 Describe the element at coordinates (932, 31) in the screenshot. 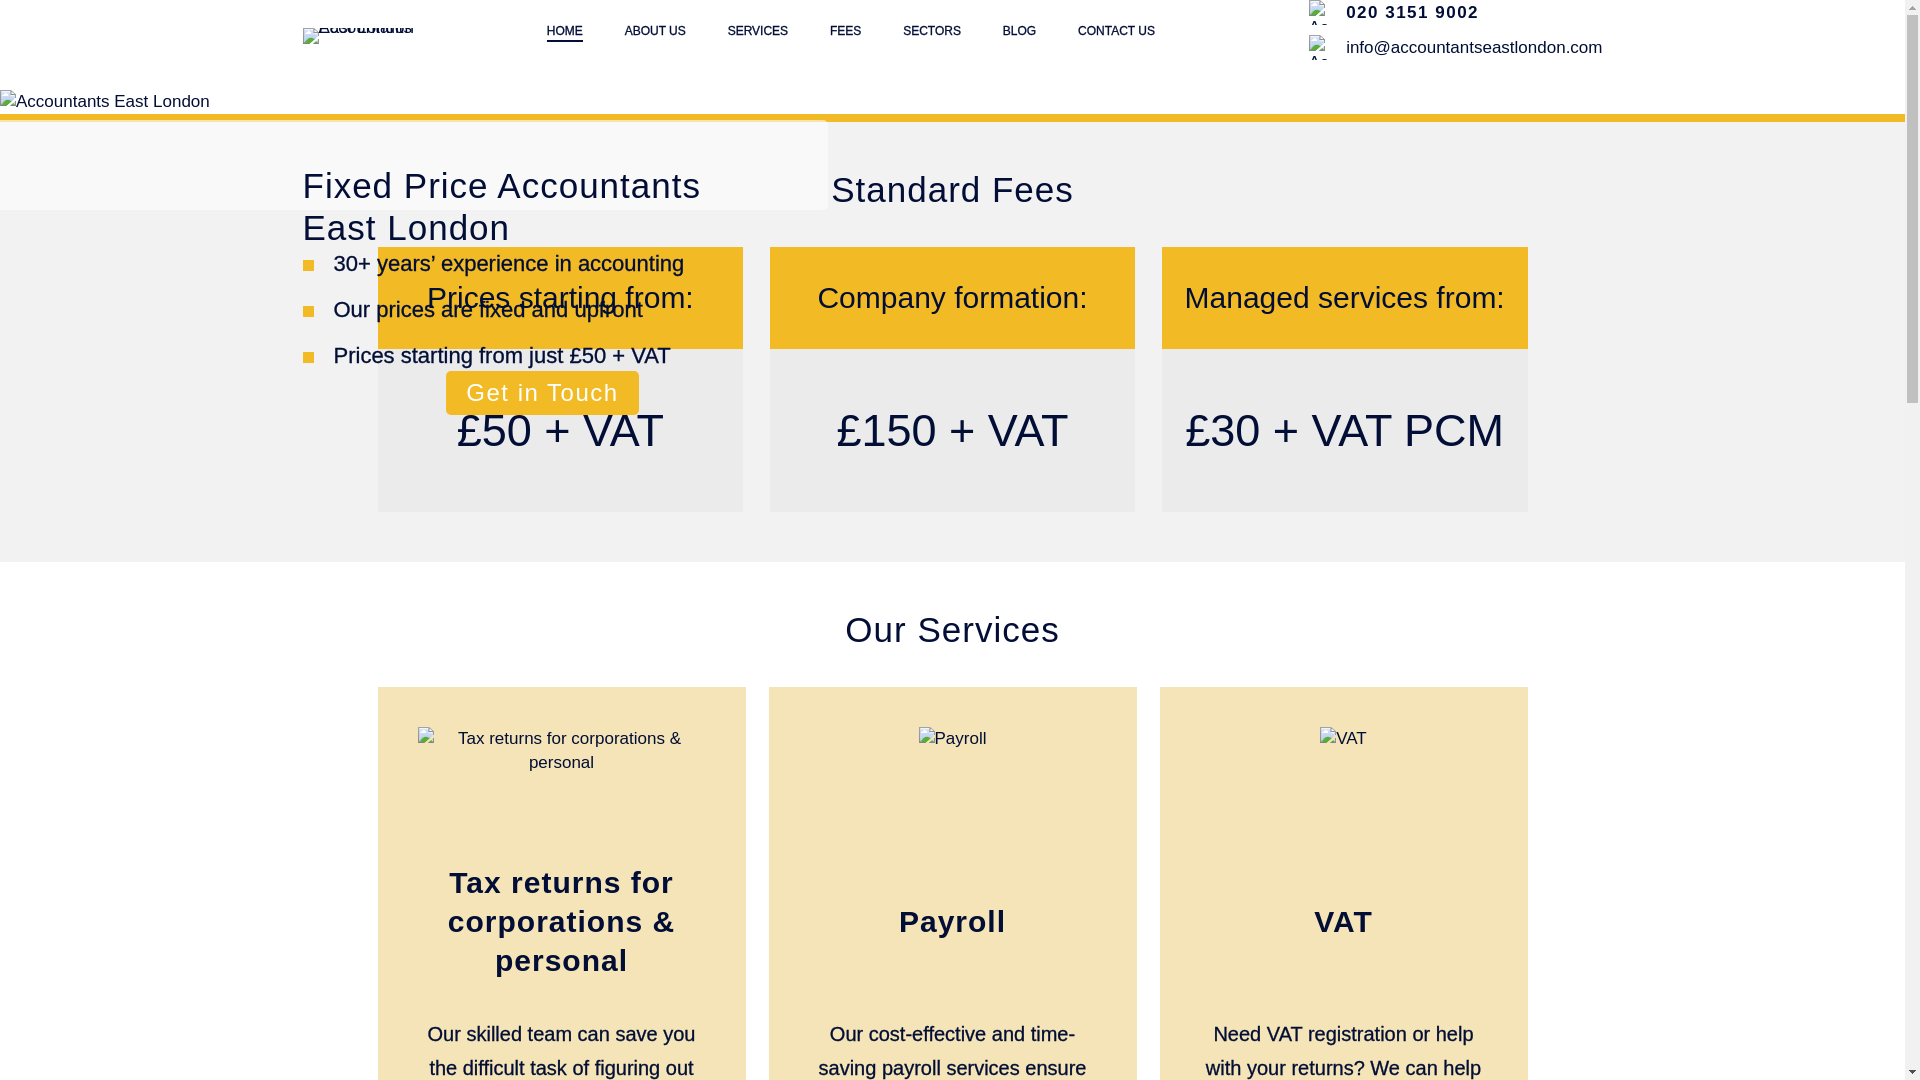

I see `SECTORS` at that location.